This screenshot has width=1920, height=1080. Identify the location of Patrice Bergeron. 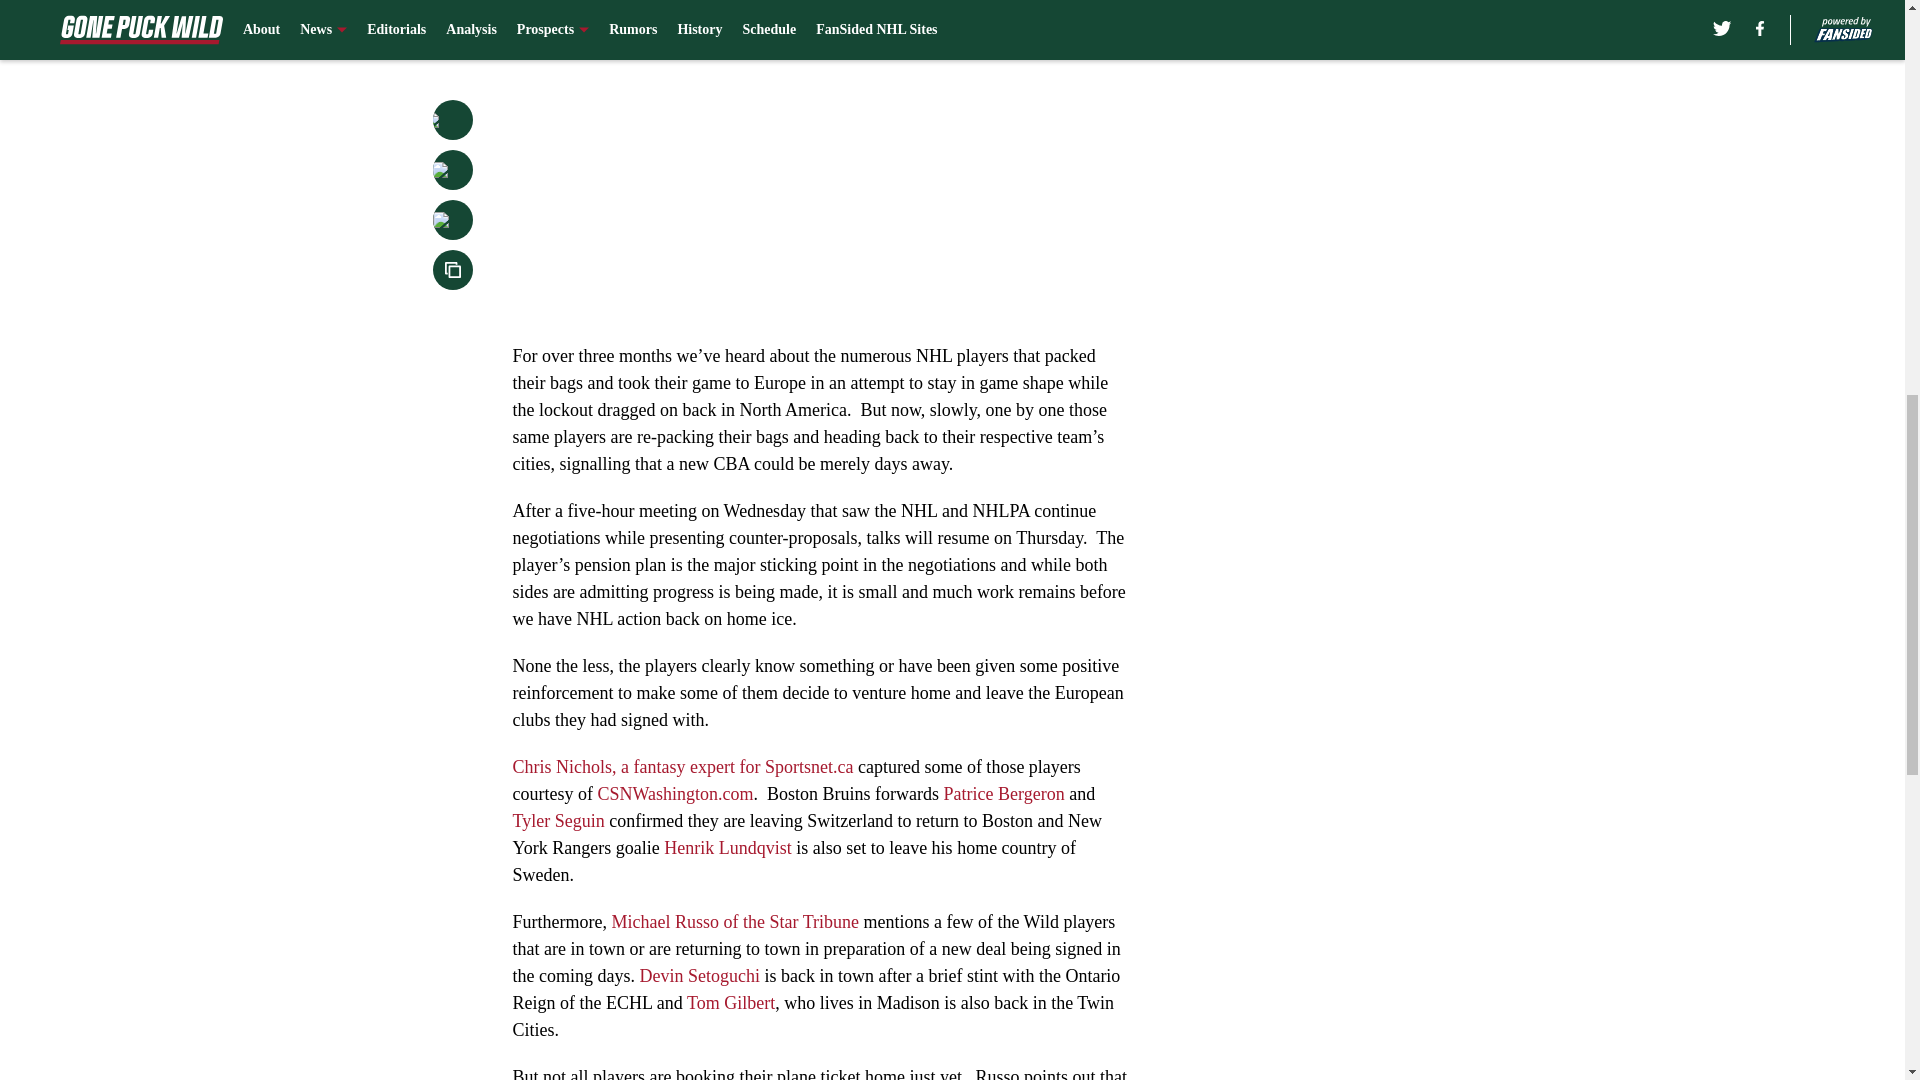
(1004, 794).